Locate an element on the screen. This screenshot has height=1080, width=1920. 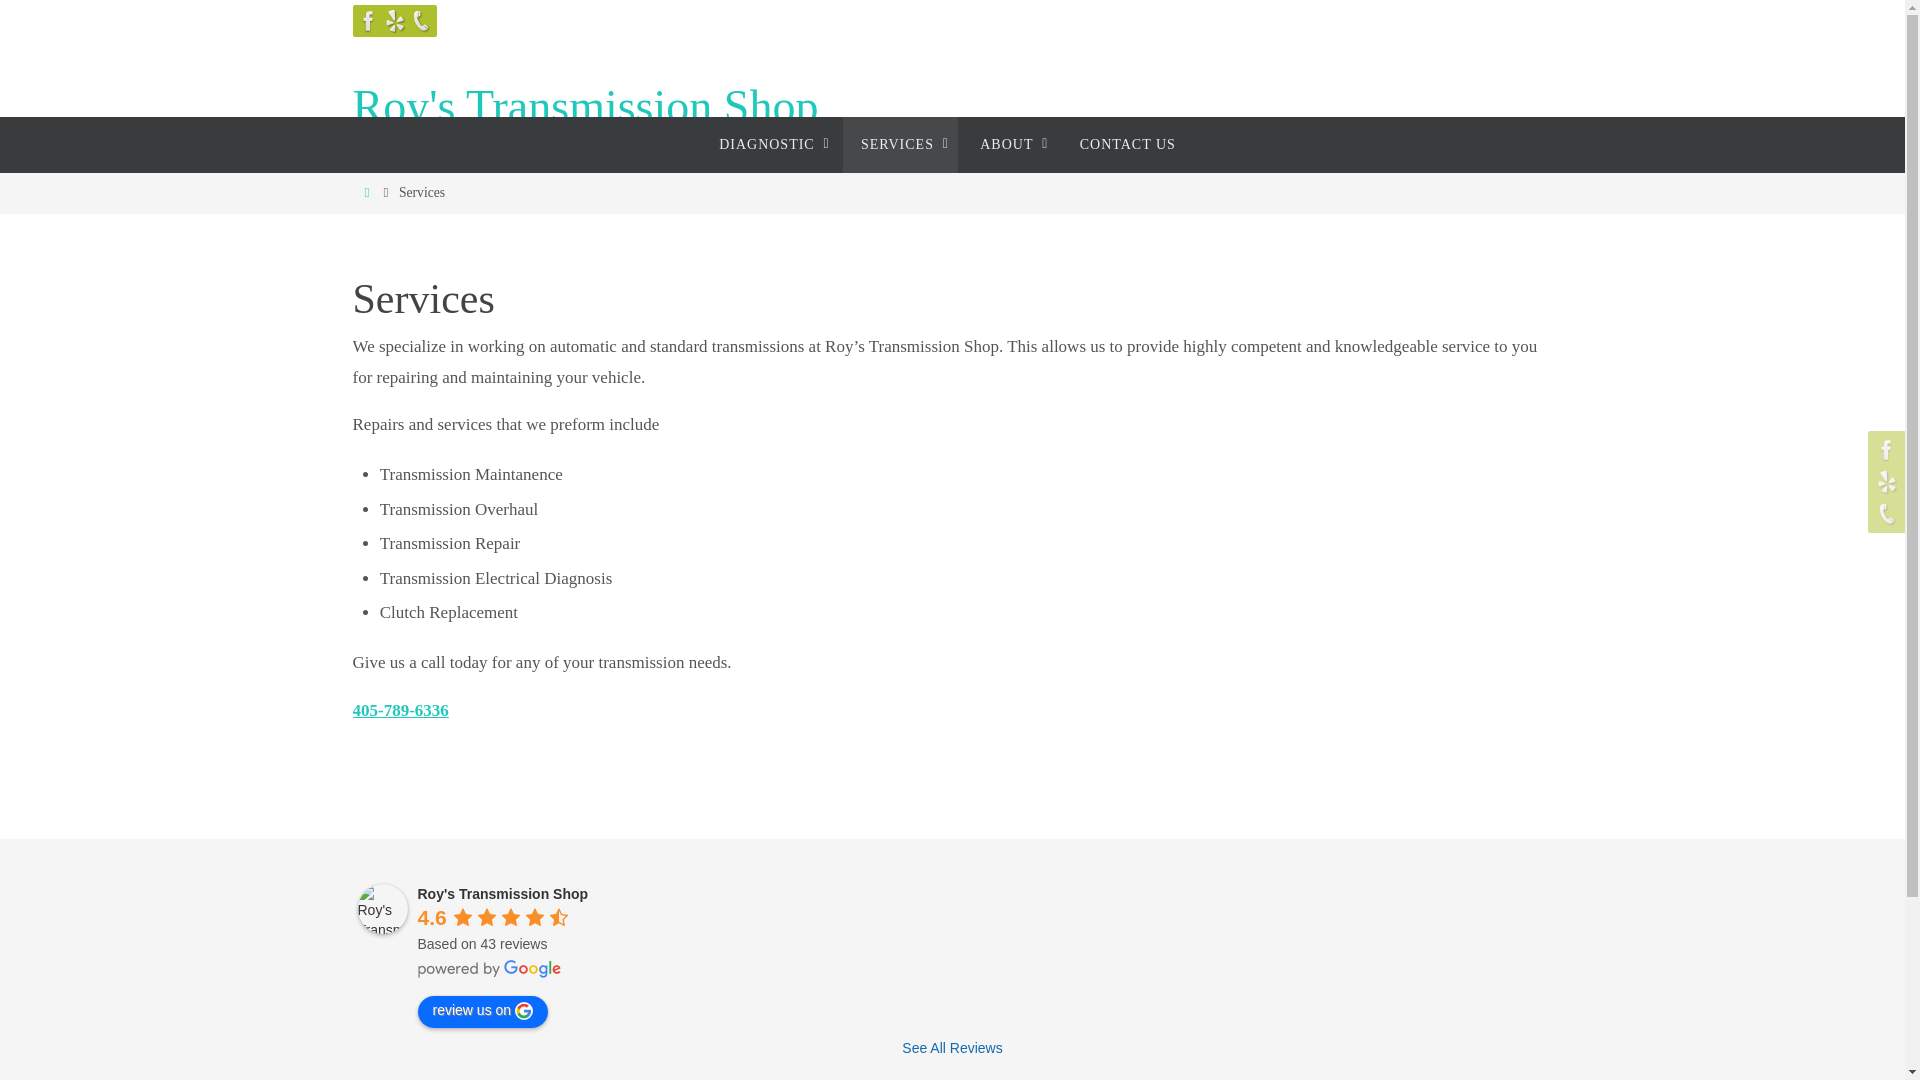
405-789-6336 is located at coordinates (399, 710).